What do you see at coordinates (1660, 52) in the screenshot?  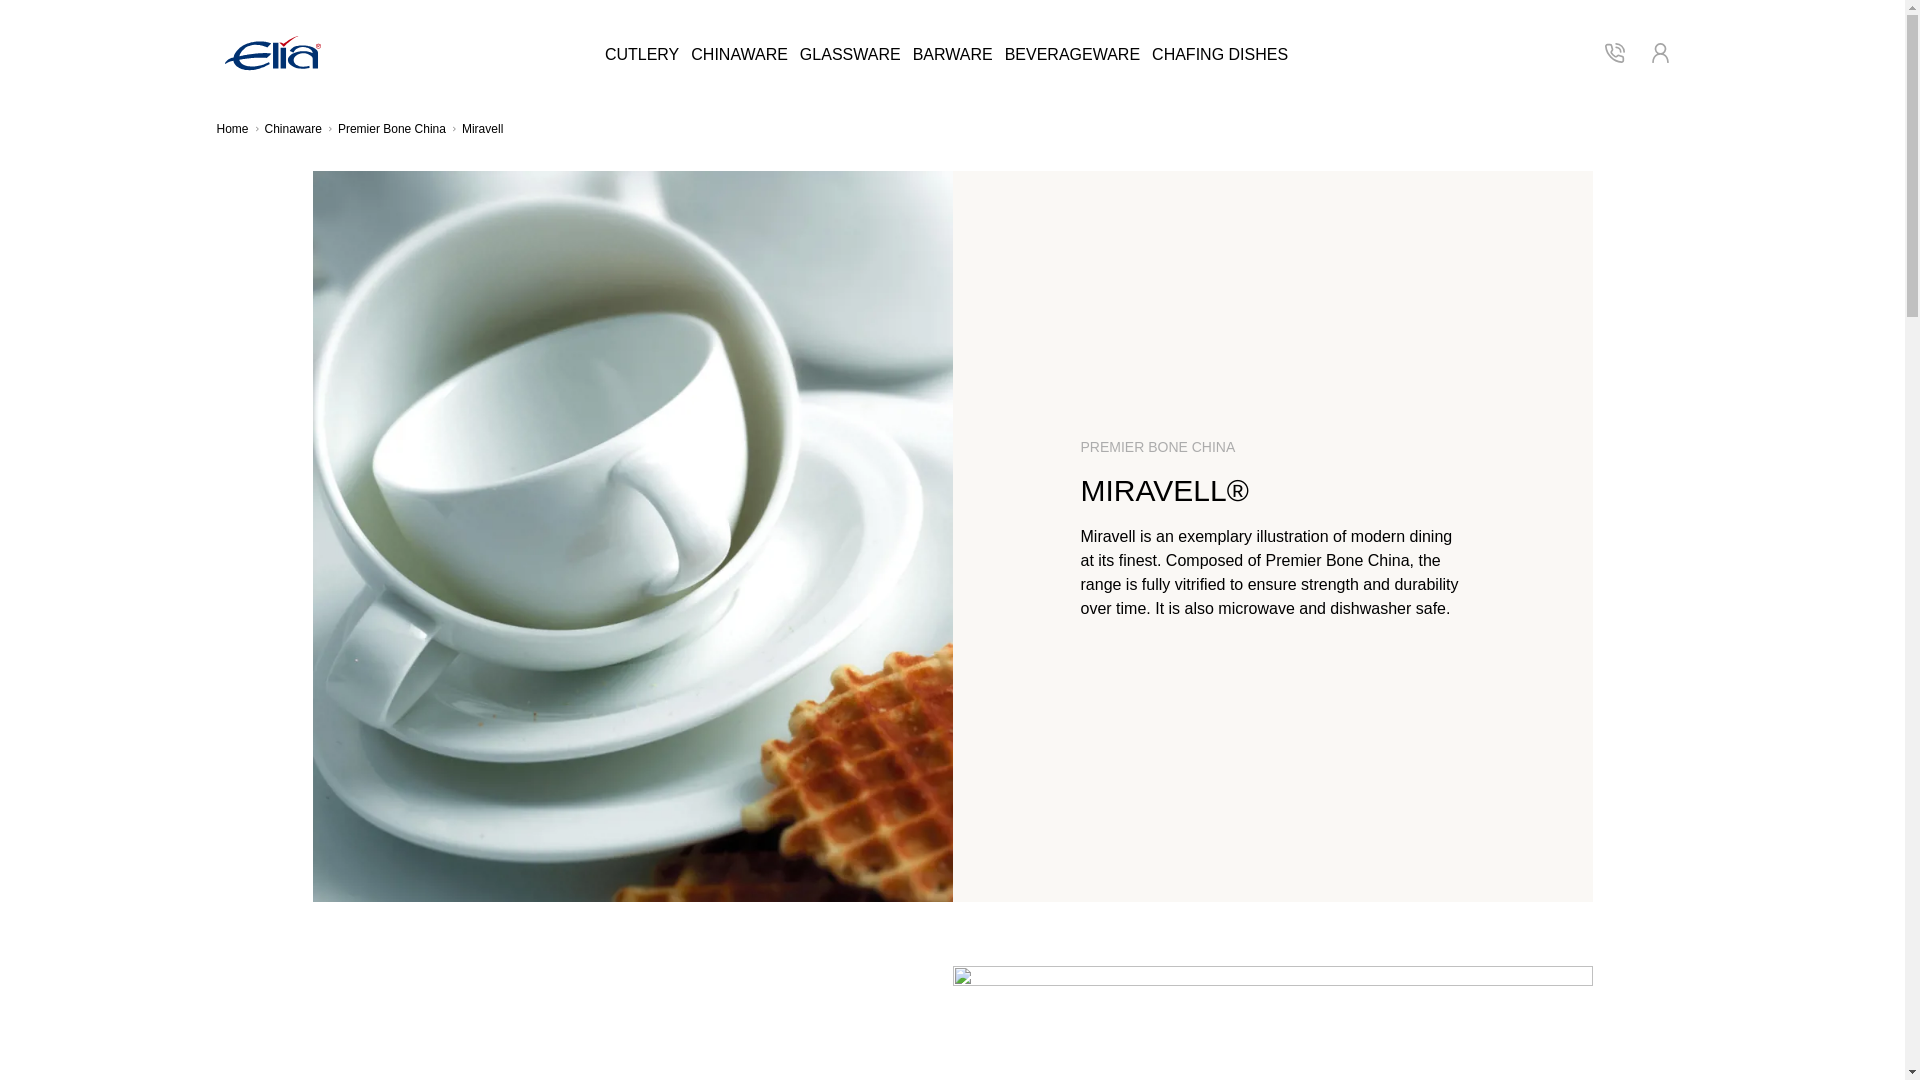 I see `Login` at bounding box center [1660, 52].